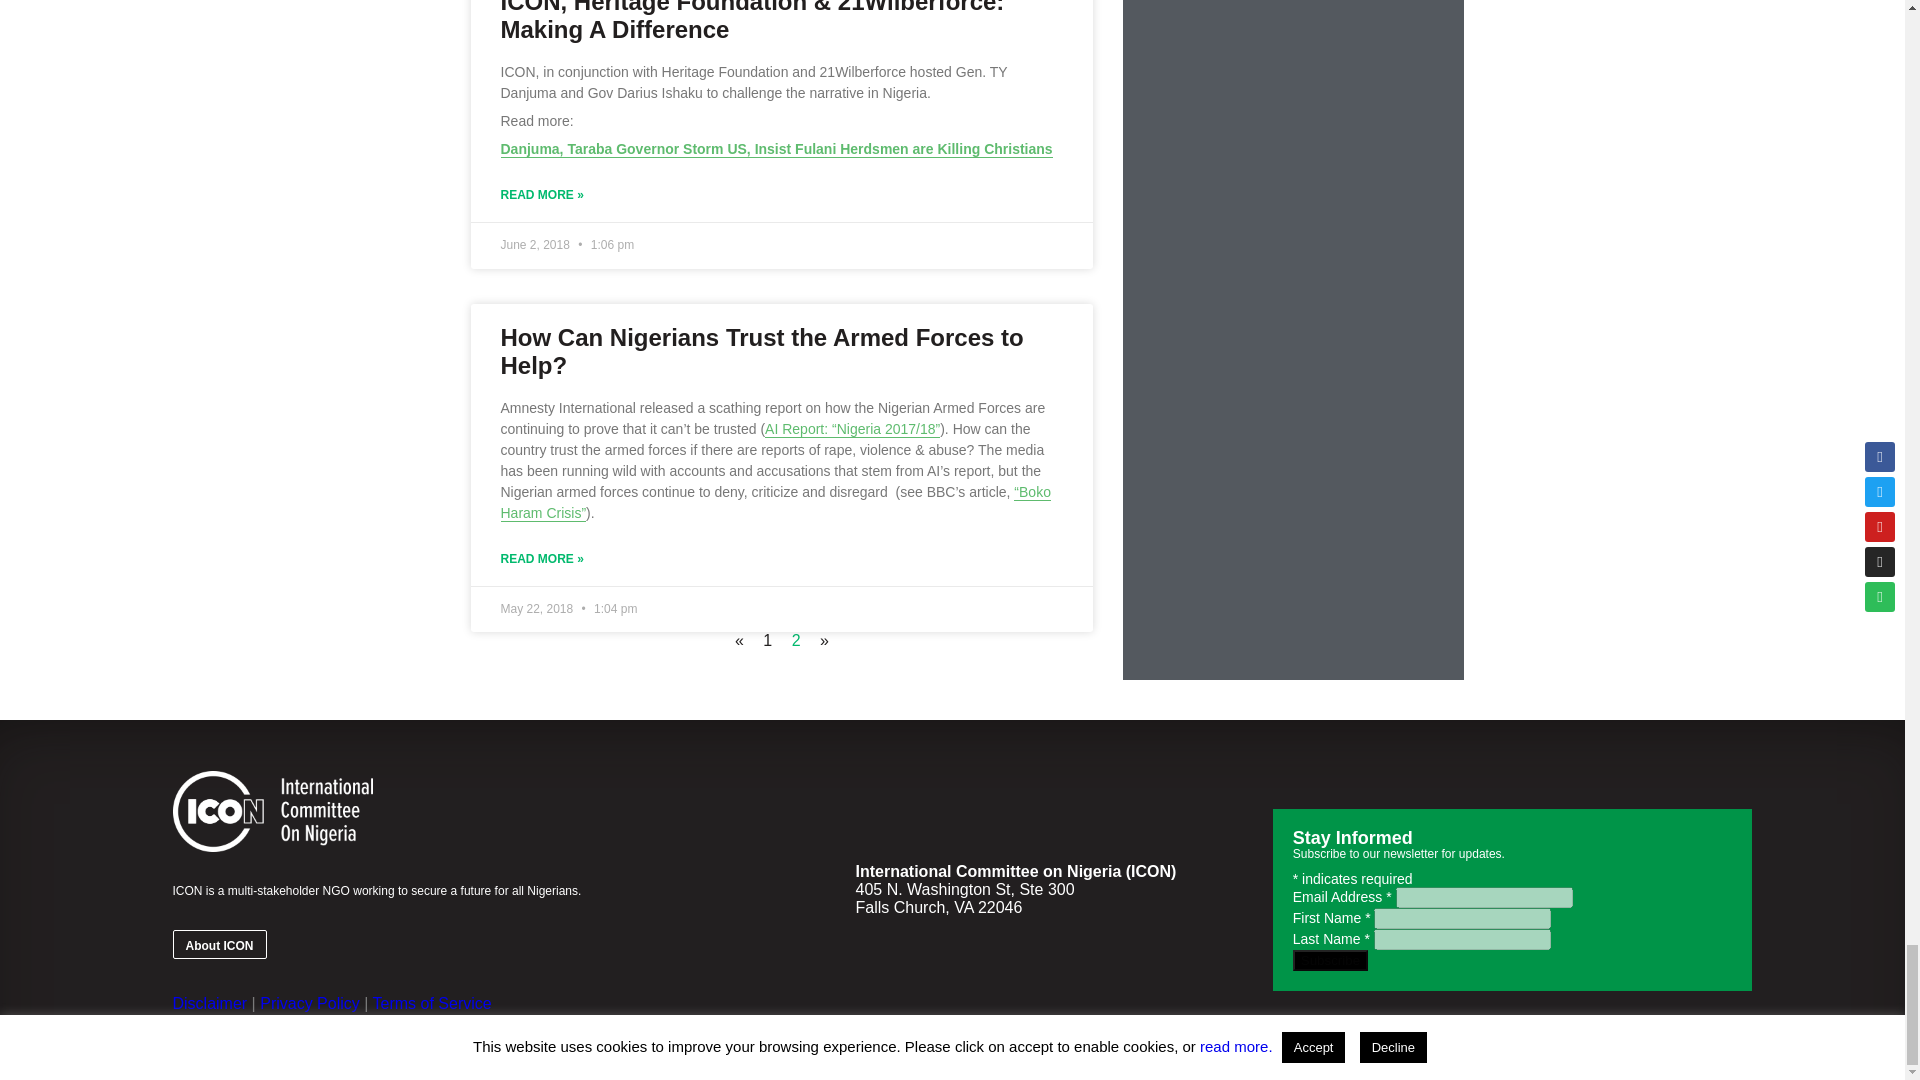  What do you see at coordinates (1330, 960) in the screenshot?
I see `Subscribe` at bounding box center [1330, 960].